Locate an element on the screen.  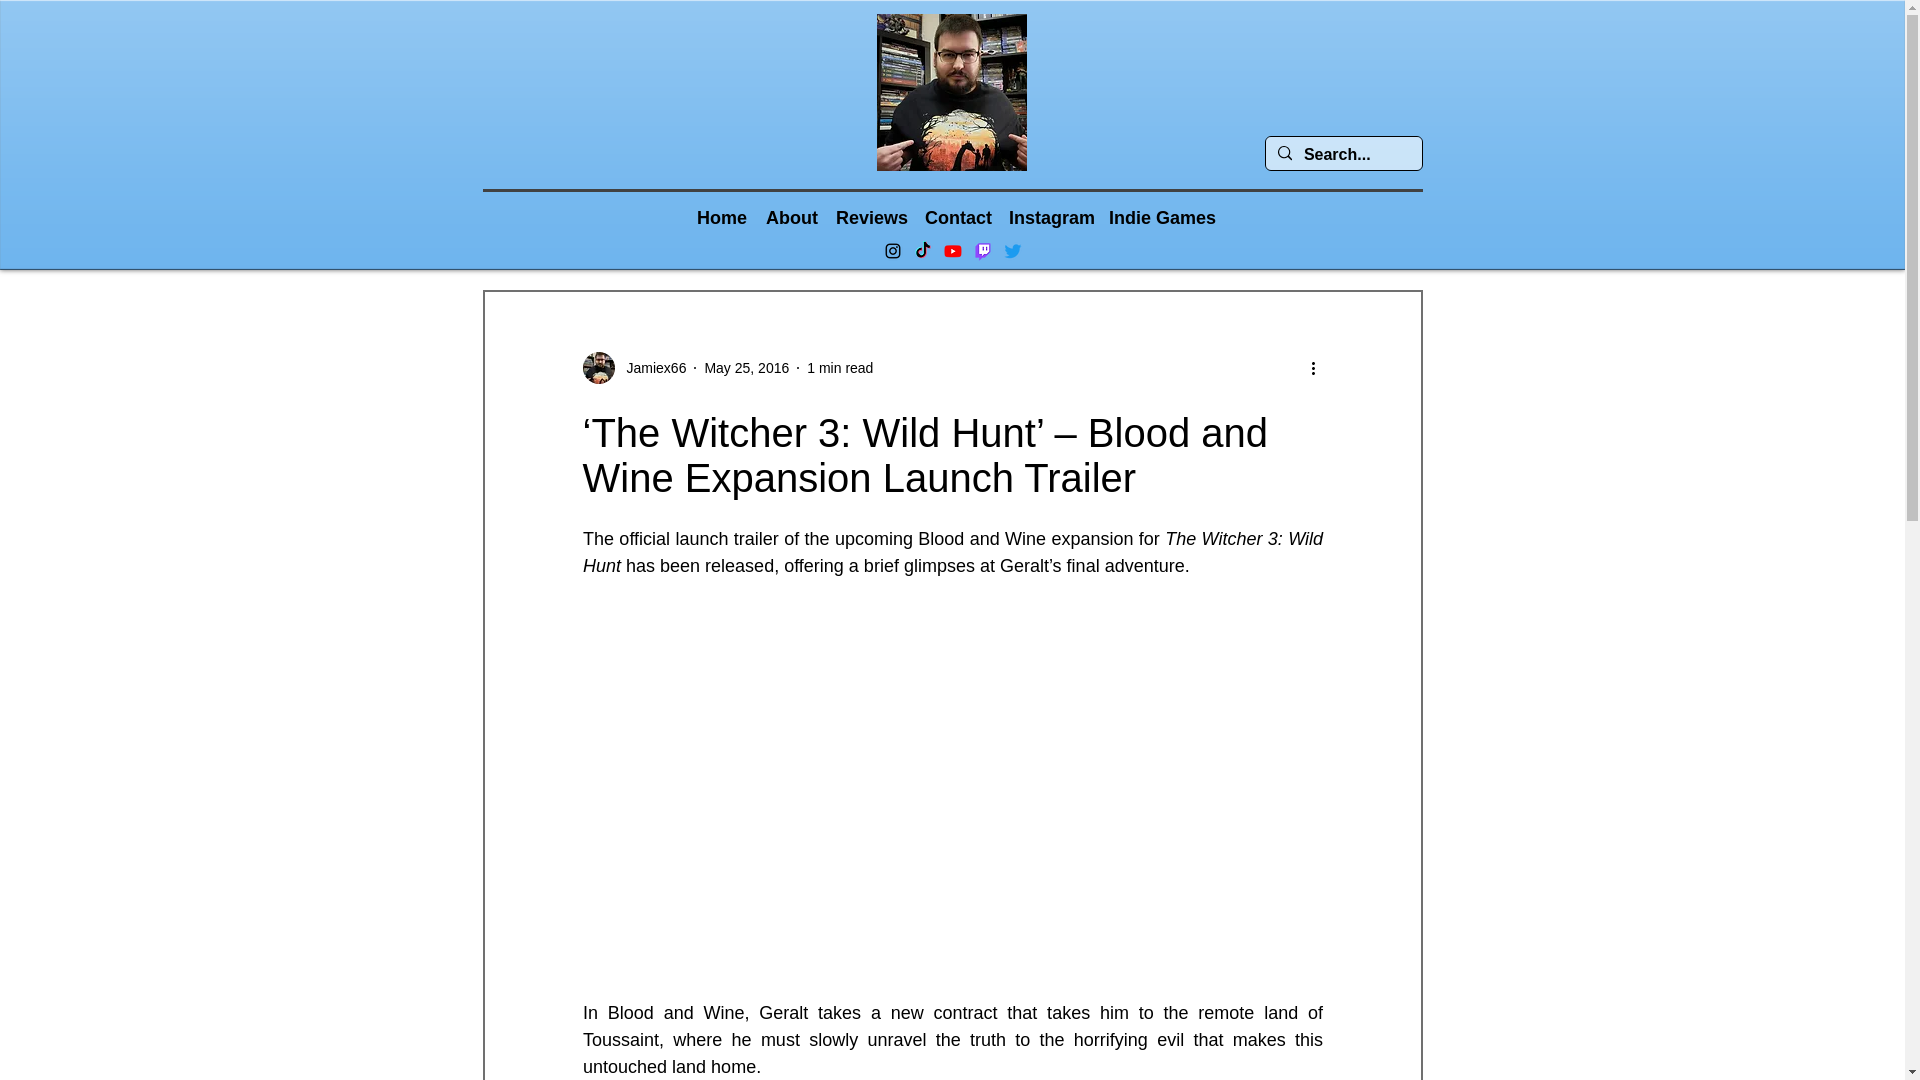
Jamiex66 is located at coordinates (650, 368).